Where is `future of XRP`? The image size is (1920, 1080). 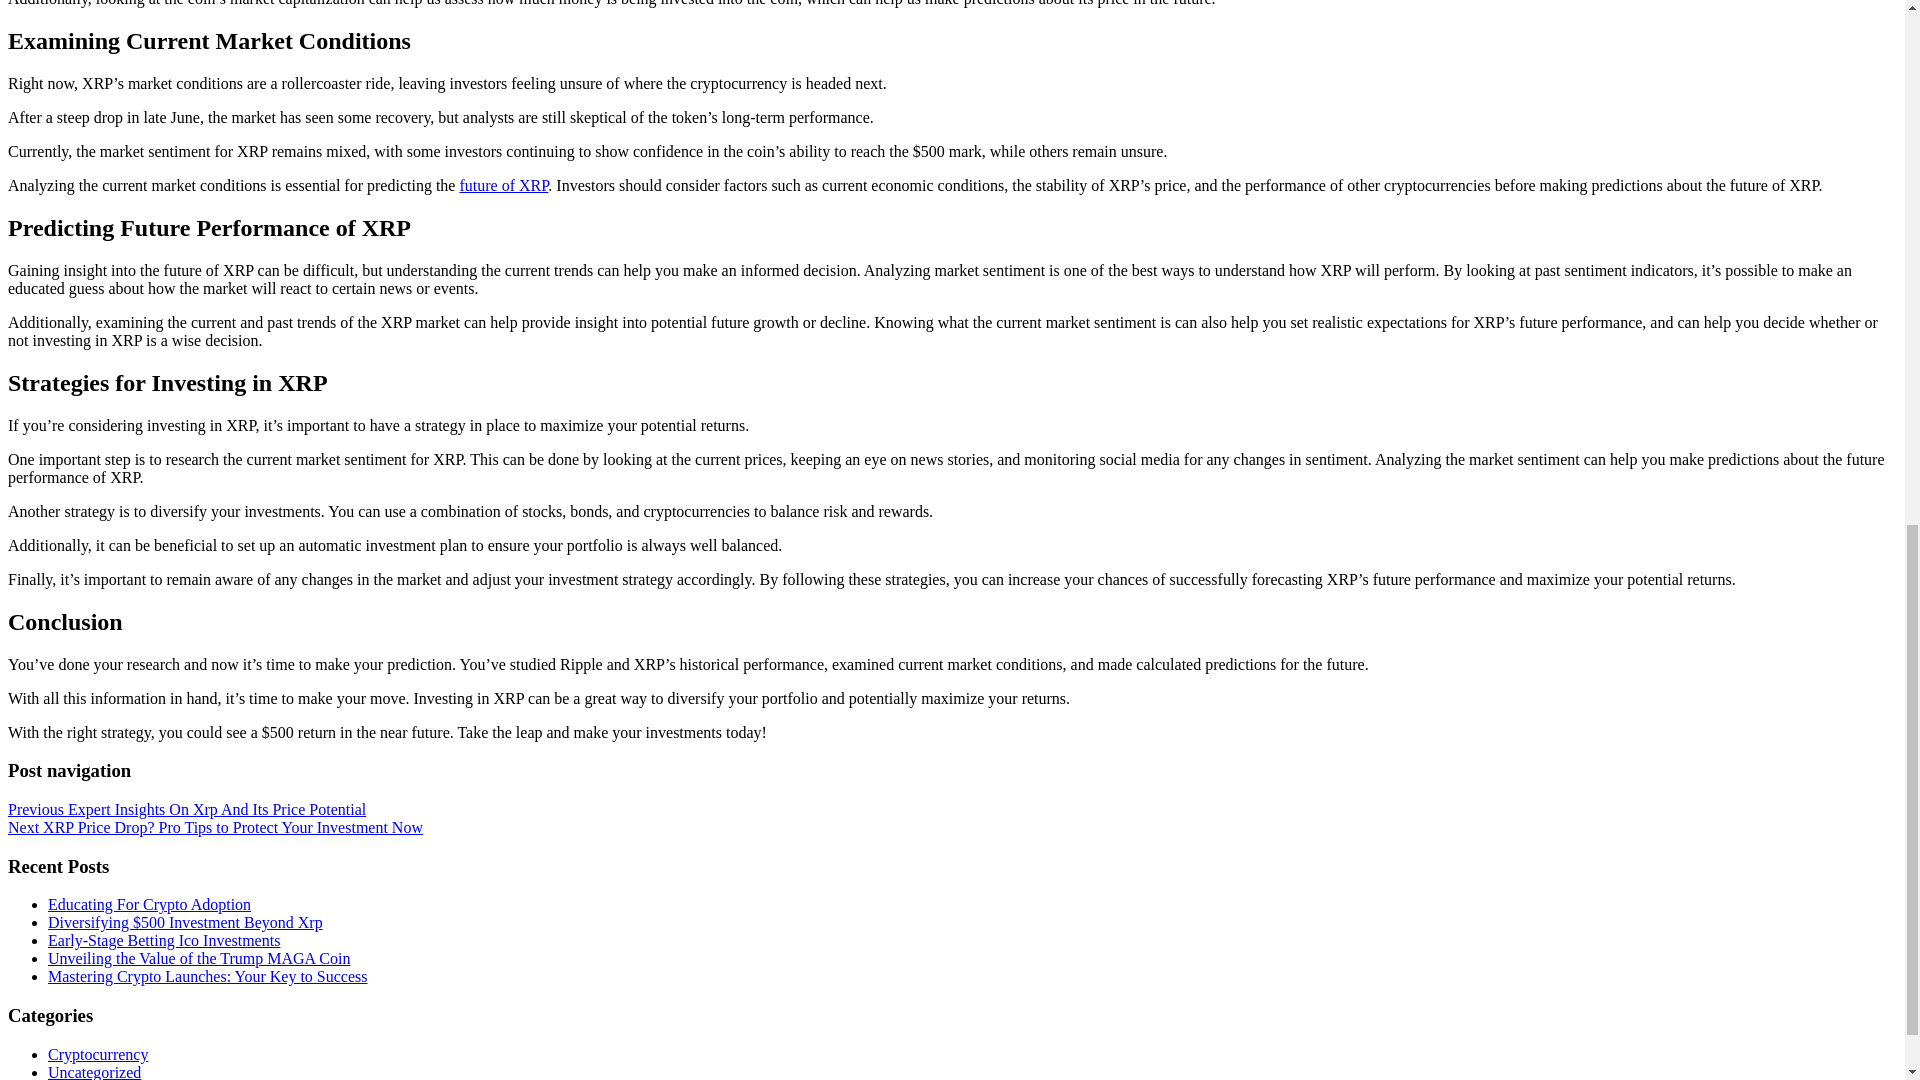 future of XRP is located at coordinates (502, 186).